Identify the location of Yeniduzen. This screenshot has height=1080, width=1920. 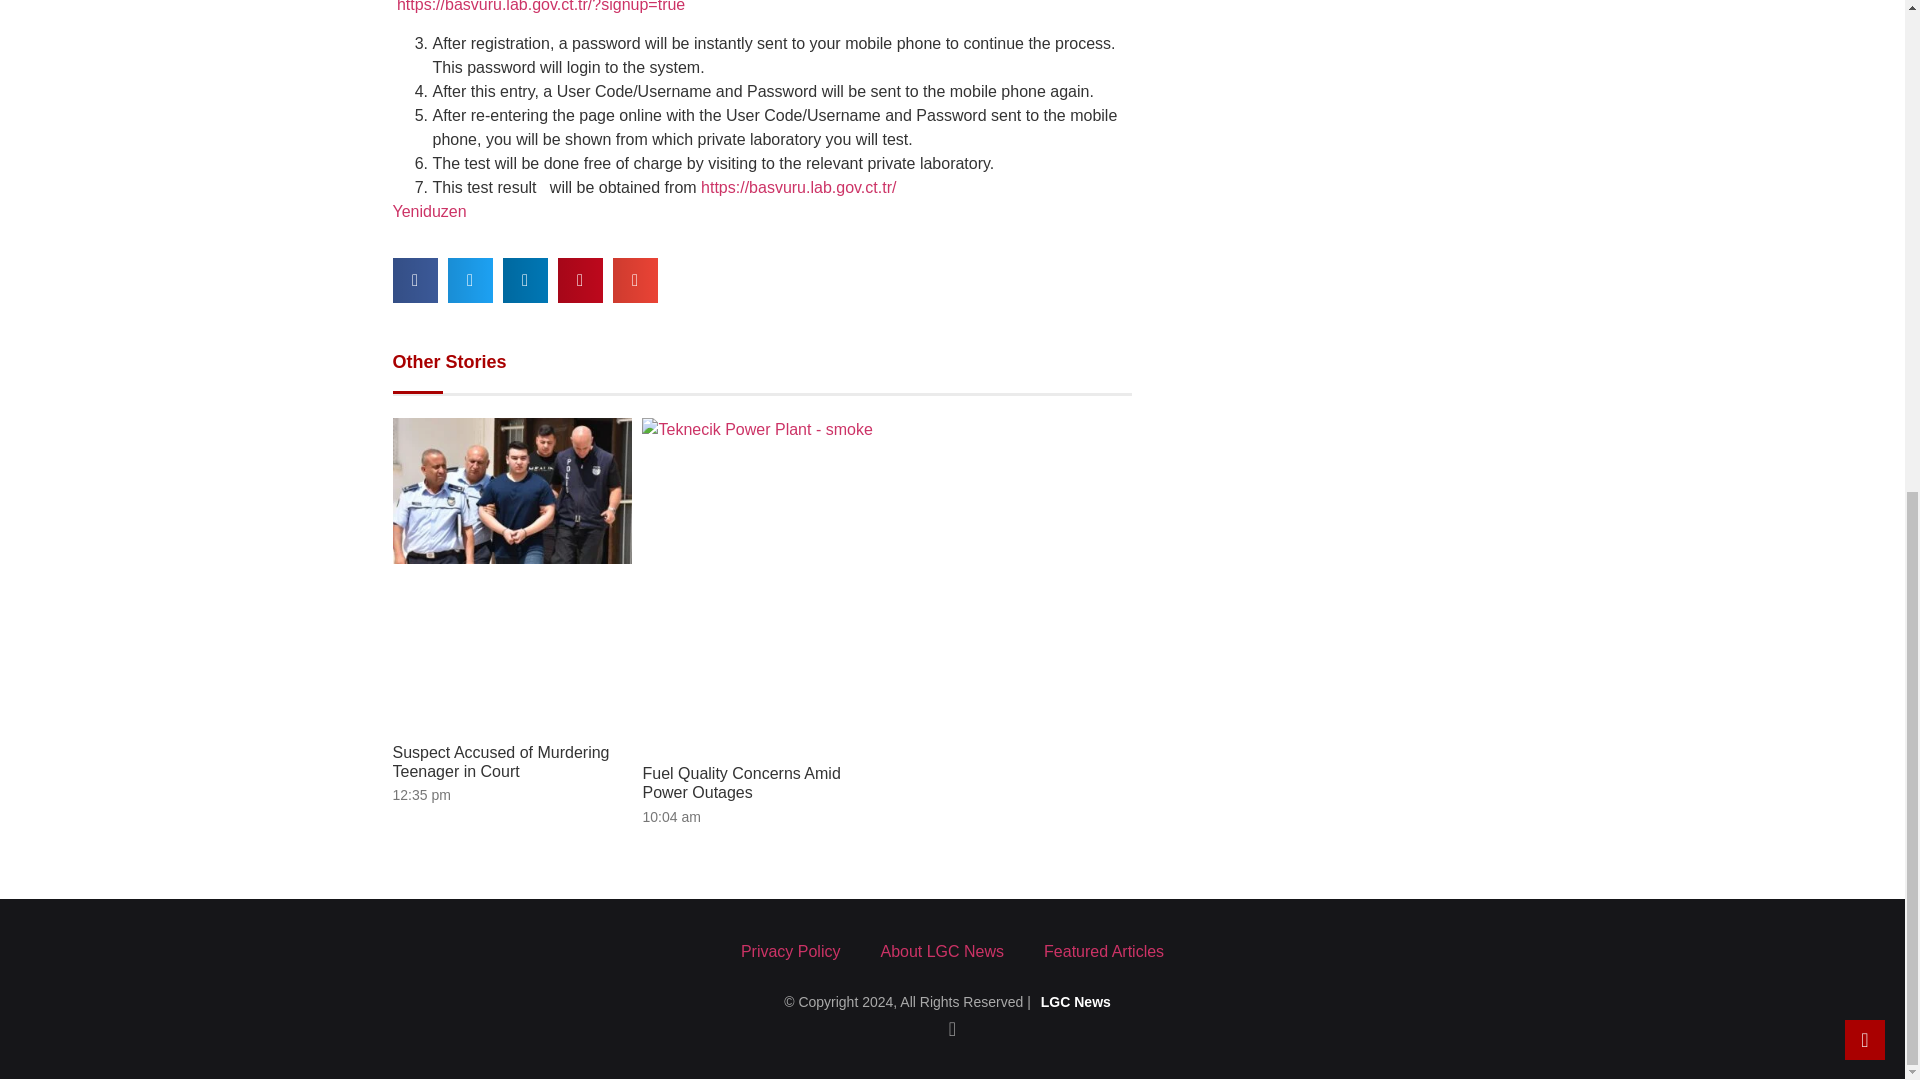
(428, 212).